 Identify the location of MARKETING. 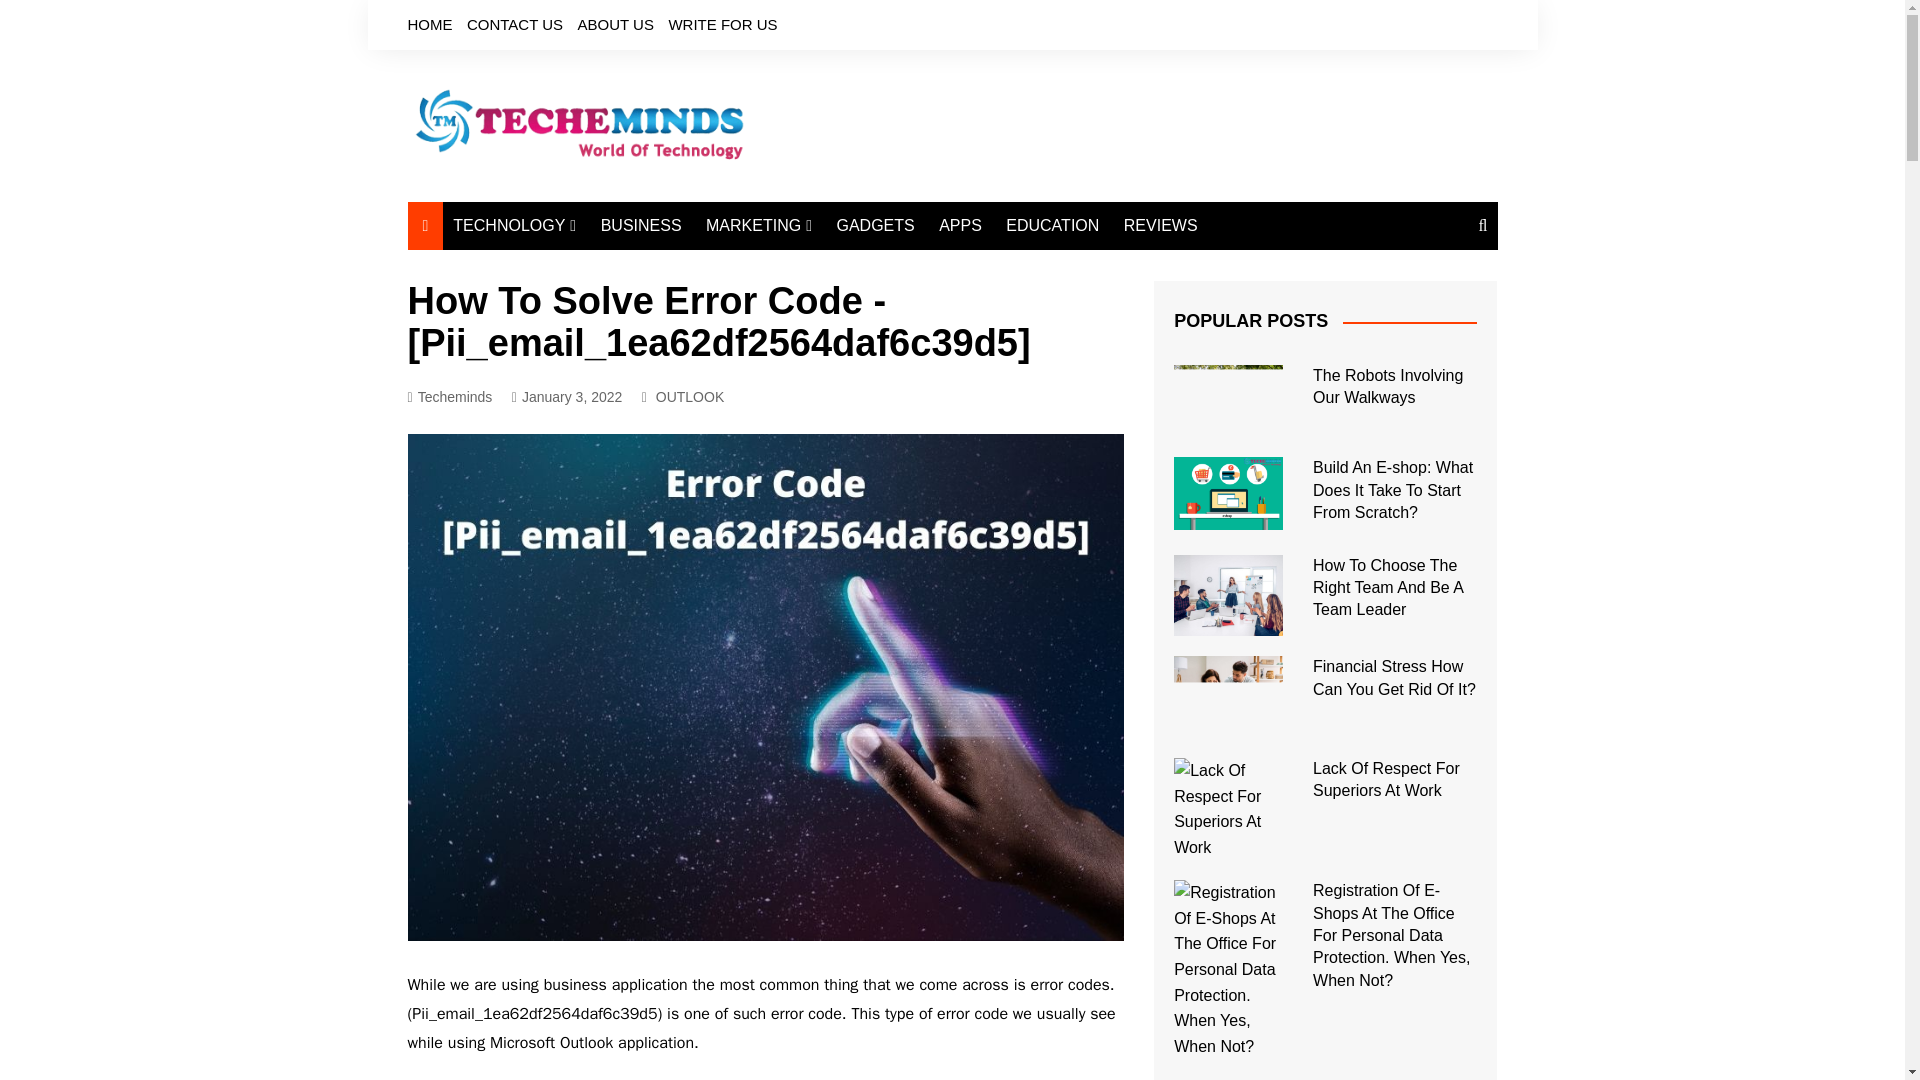
(758, 225).